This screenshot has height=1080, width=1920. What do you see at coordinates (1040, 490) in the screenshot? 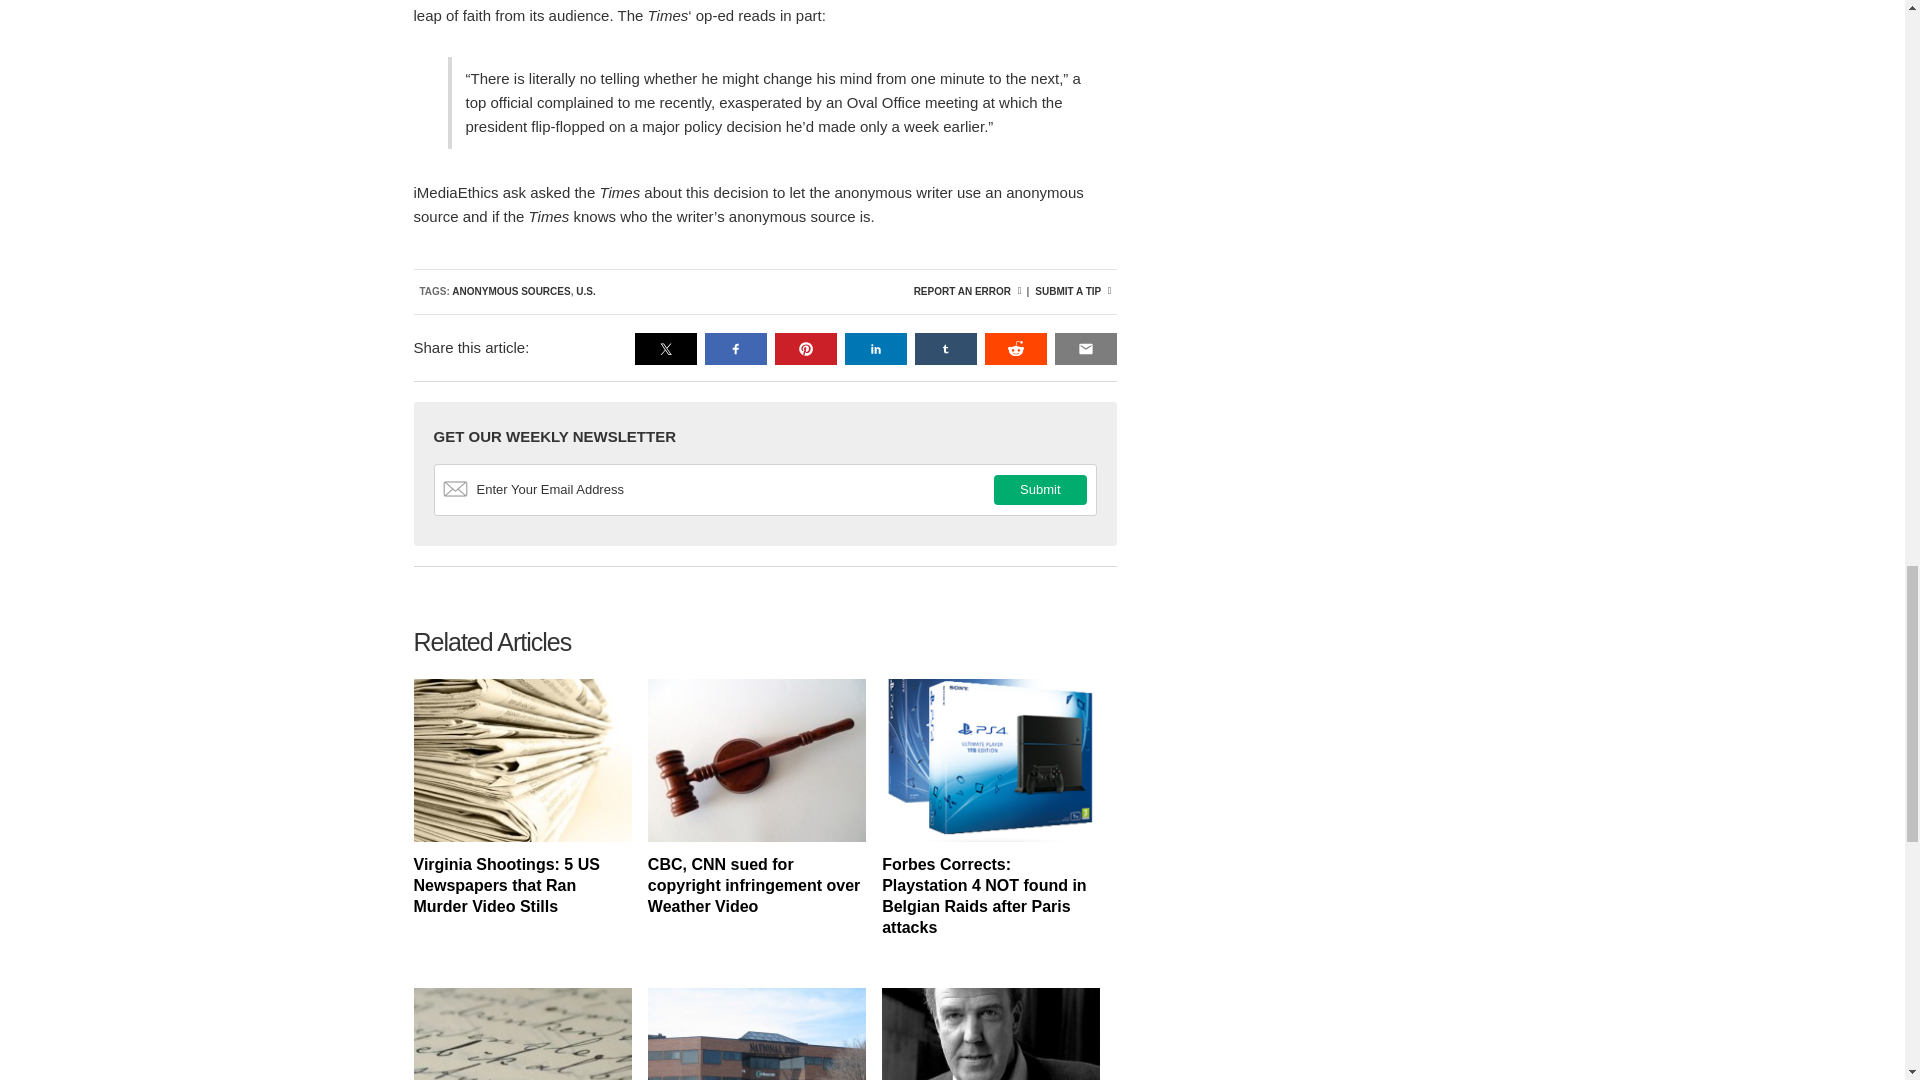
I see `Submit` at bounding box center [1040, 490].